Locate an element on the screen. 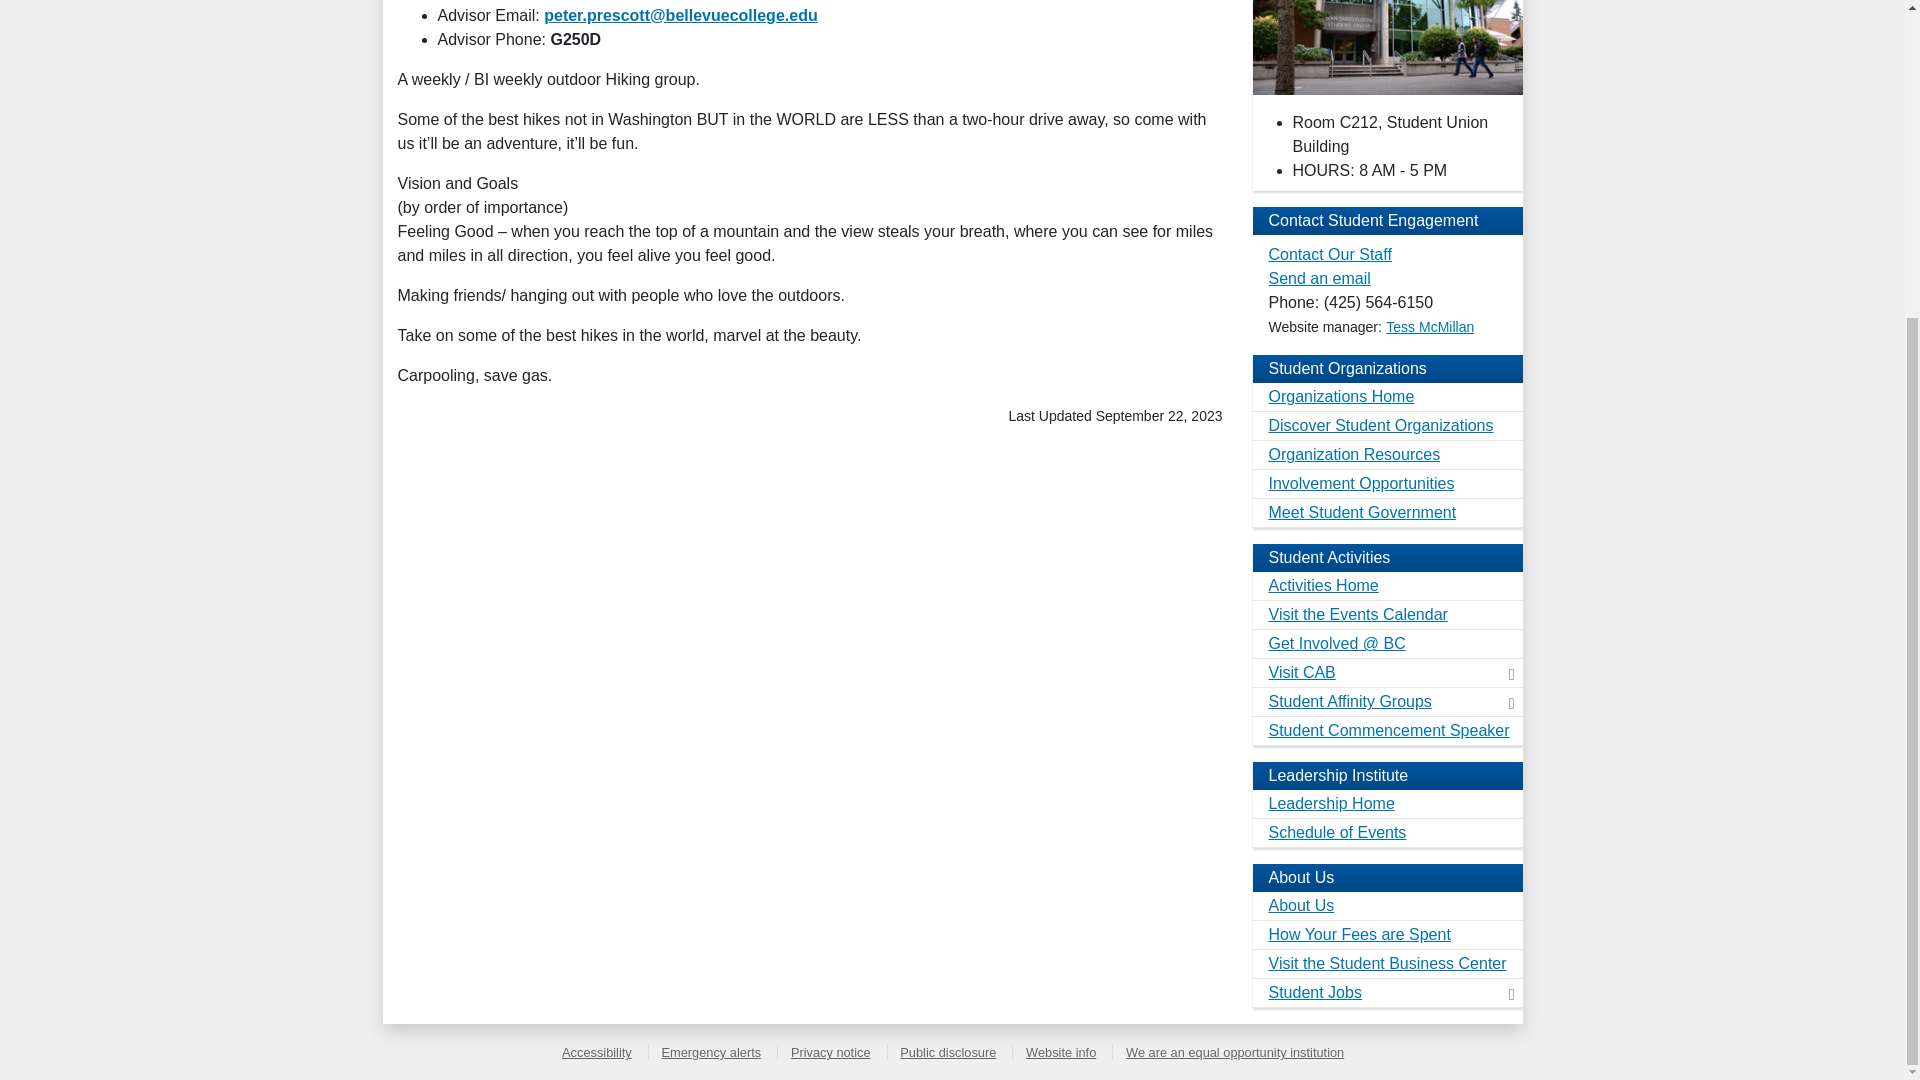 The image size is (1920, 1080). Discover Student Organizations is located at coordinates (1386, 426).